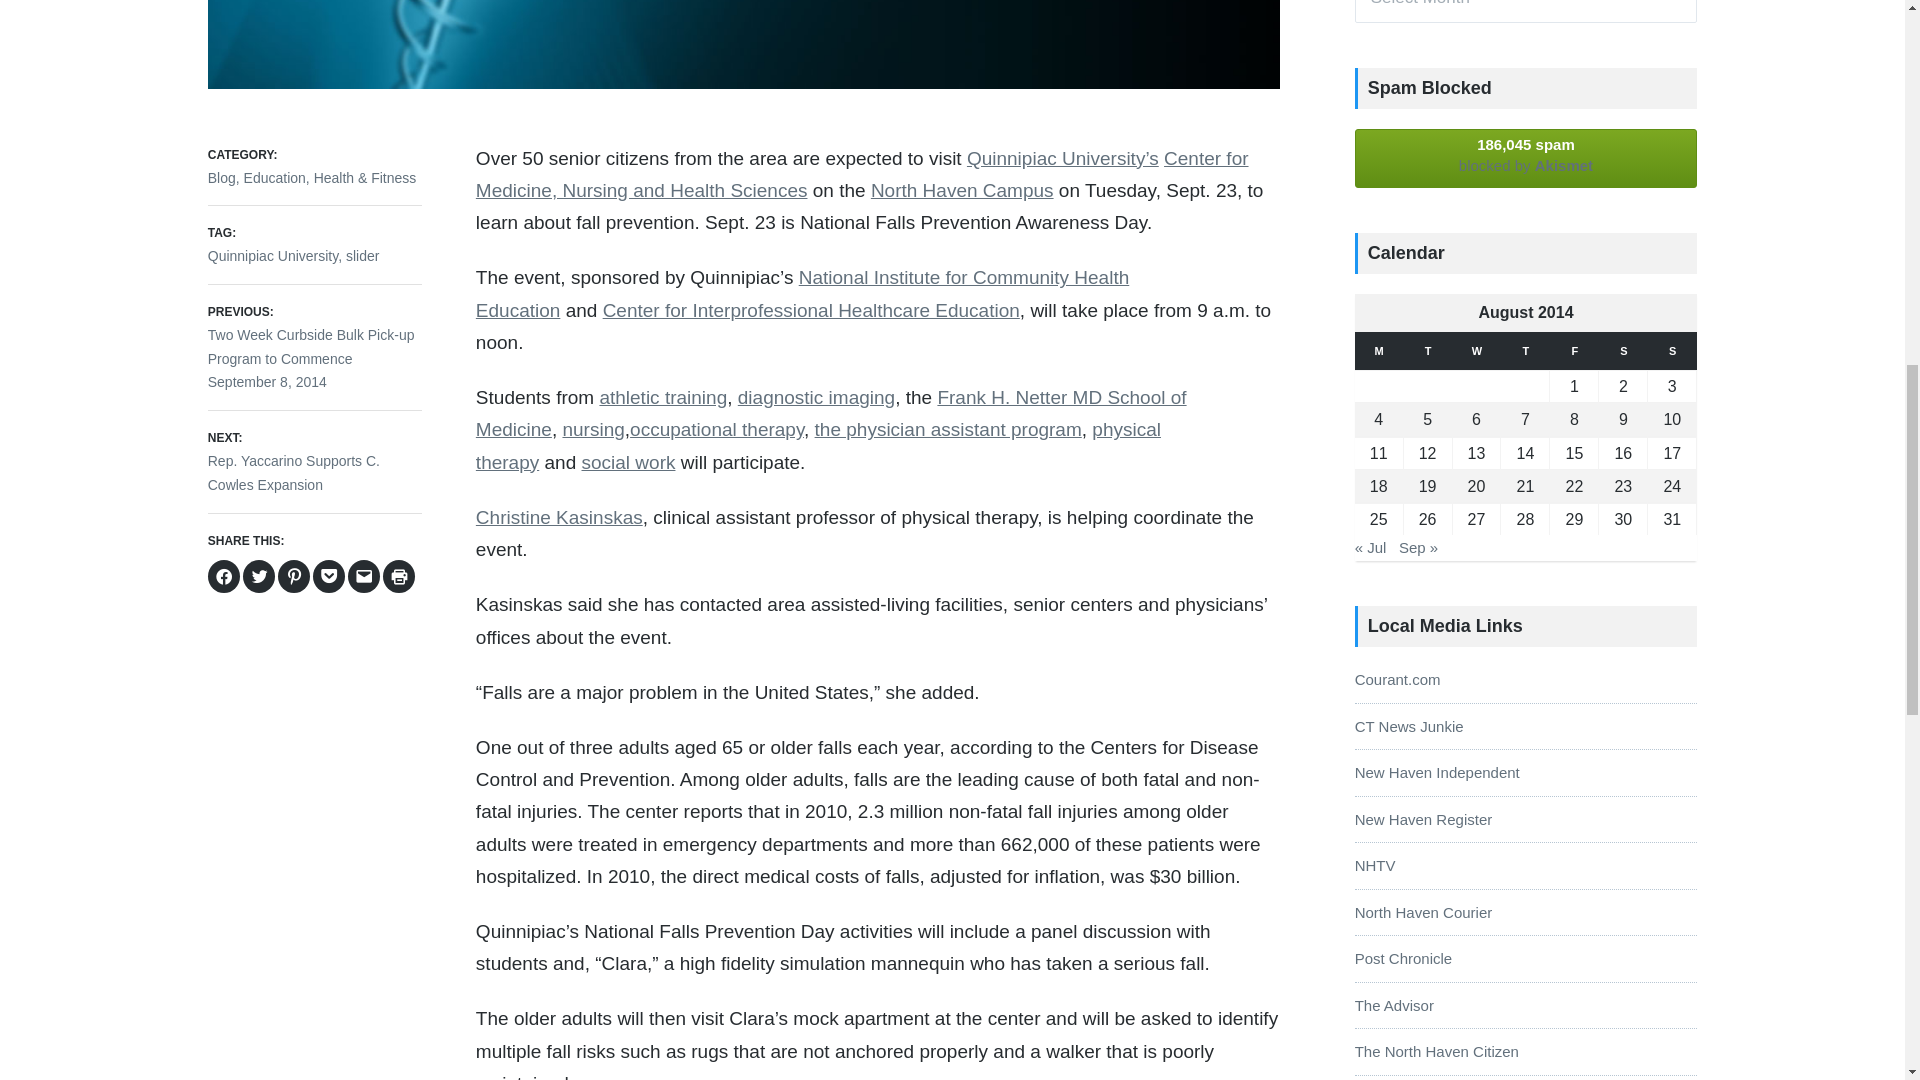 This screenshot has height=1080, width=1920. Describe the element at coordinates (314, 460) in the screenshot. I see `Click to share on Twitter` at that location.